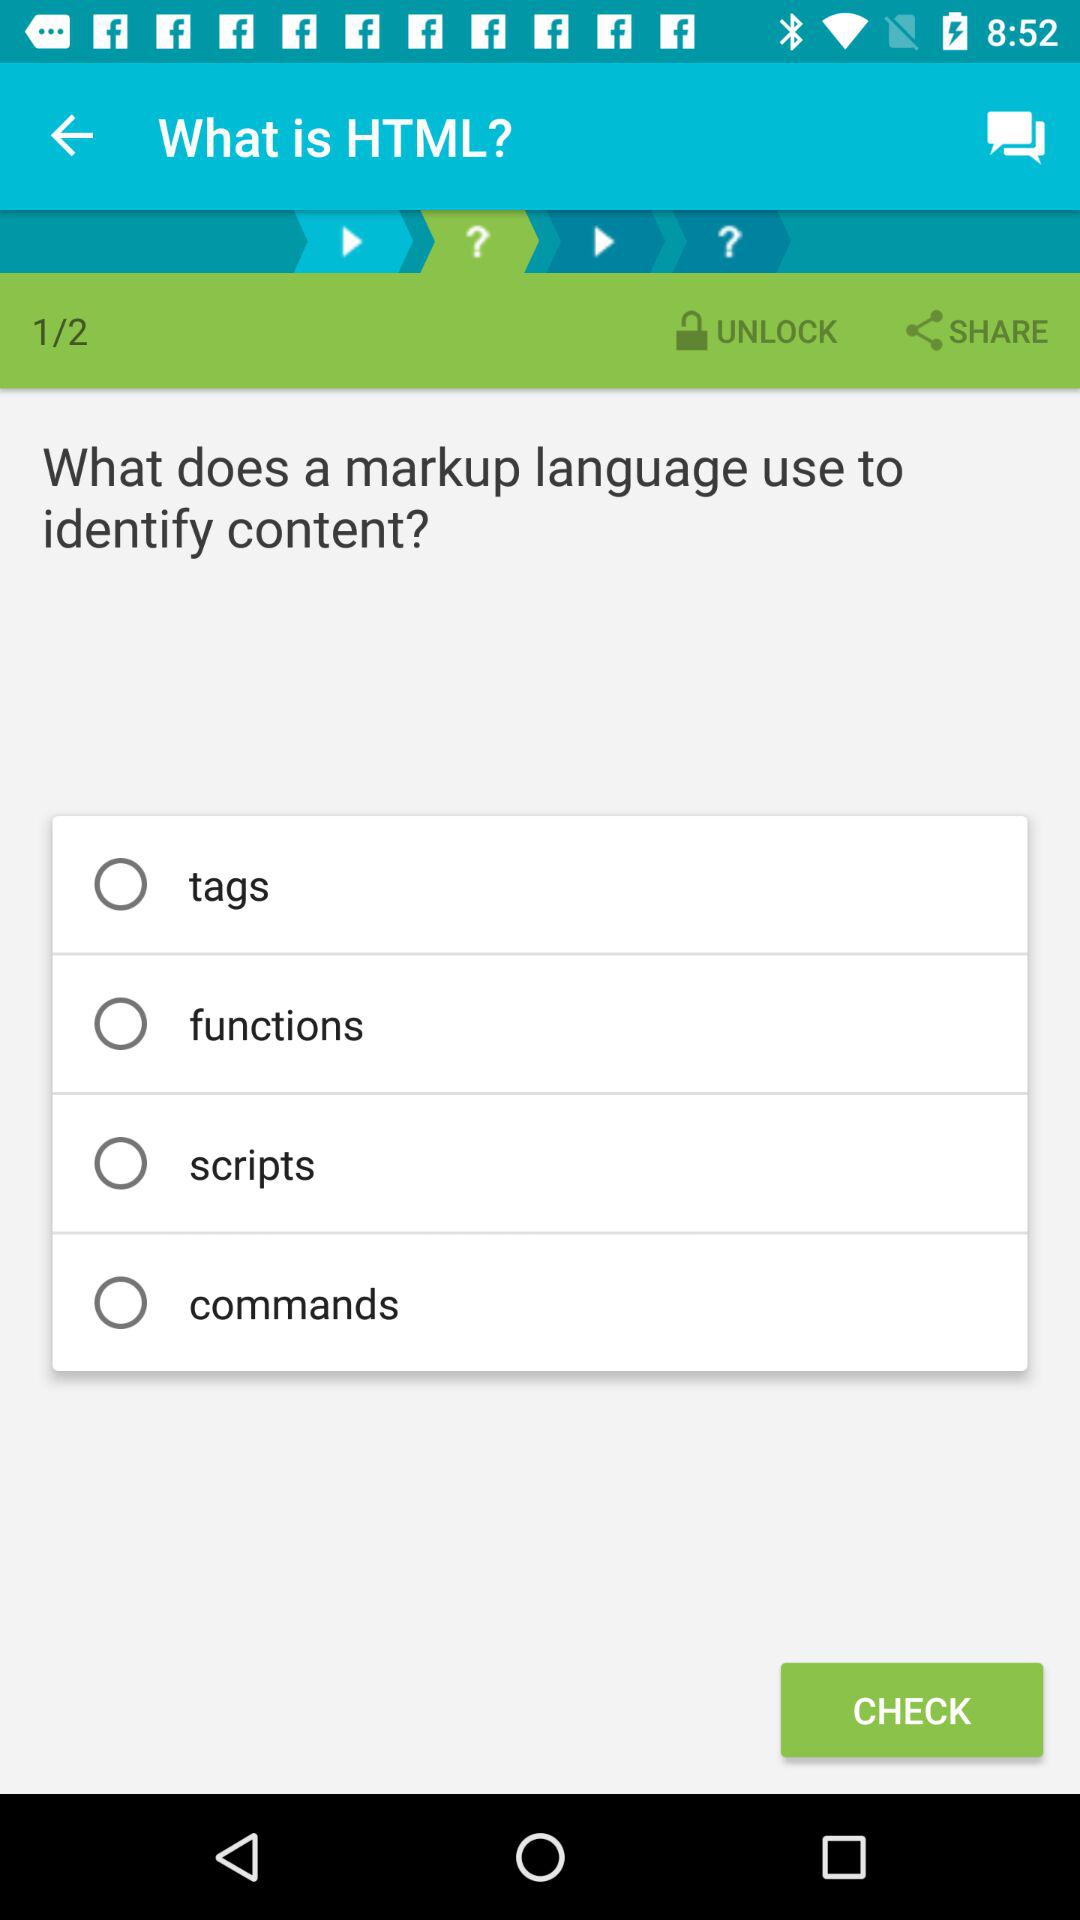 The width and height of the screenshot is (1080, 1920). I want to click on next question, so click(477, 242).